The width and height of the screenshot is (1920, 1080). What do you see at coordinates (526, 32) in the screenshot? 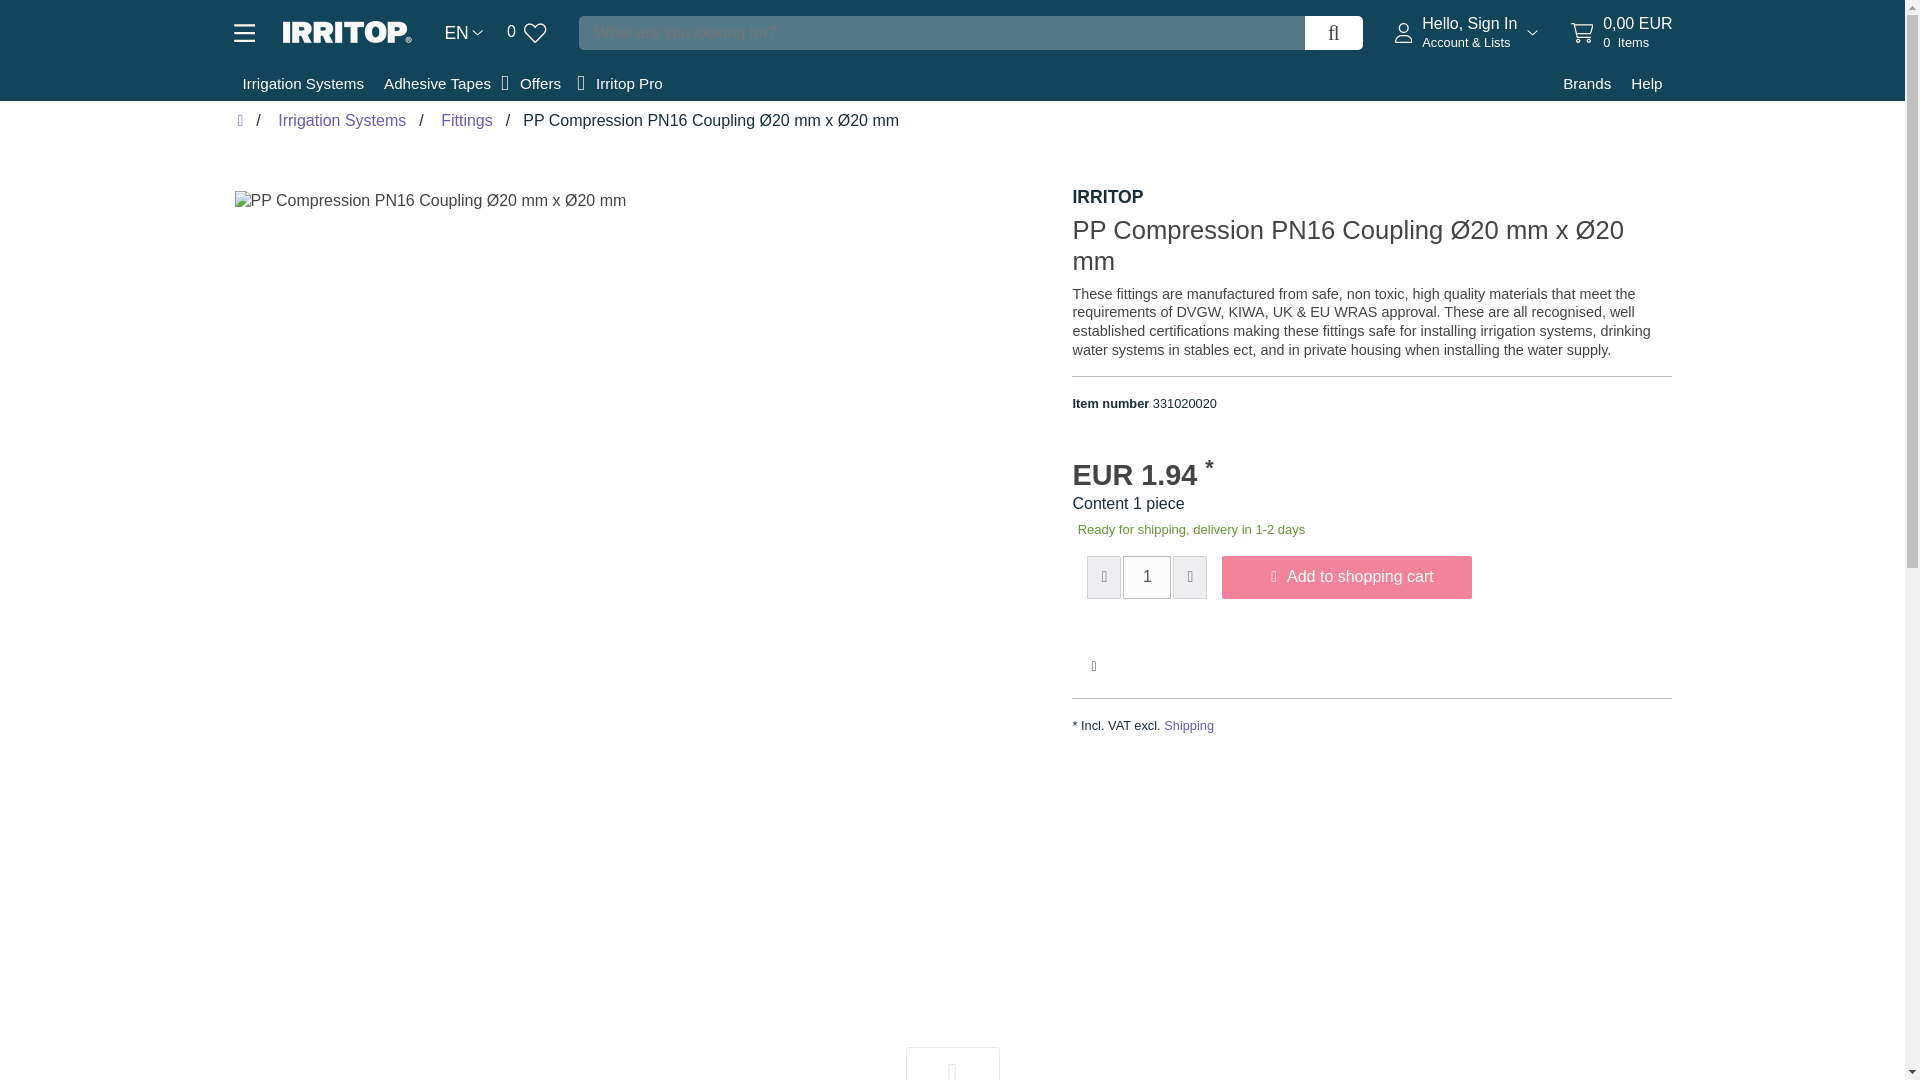
I see `0` at bounding box center [526, 32].